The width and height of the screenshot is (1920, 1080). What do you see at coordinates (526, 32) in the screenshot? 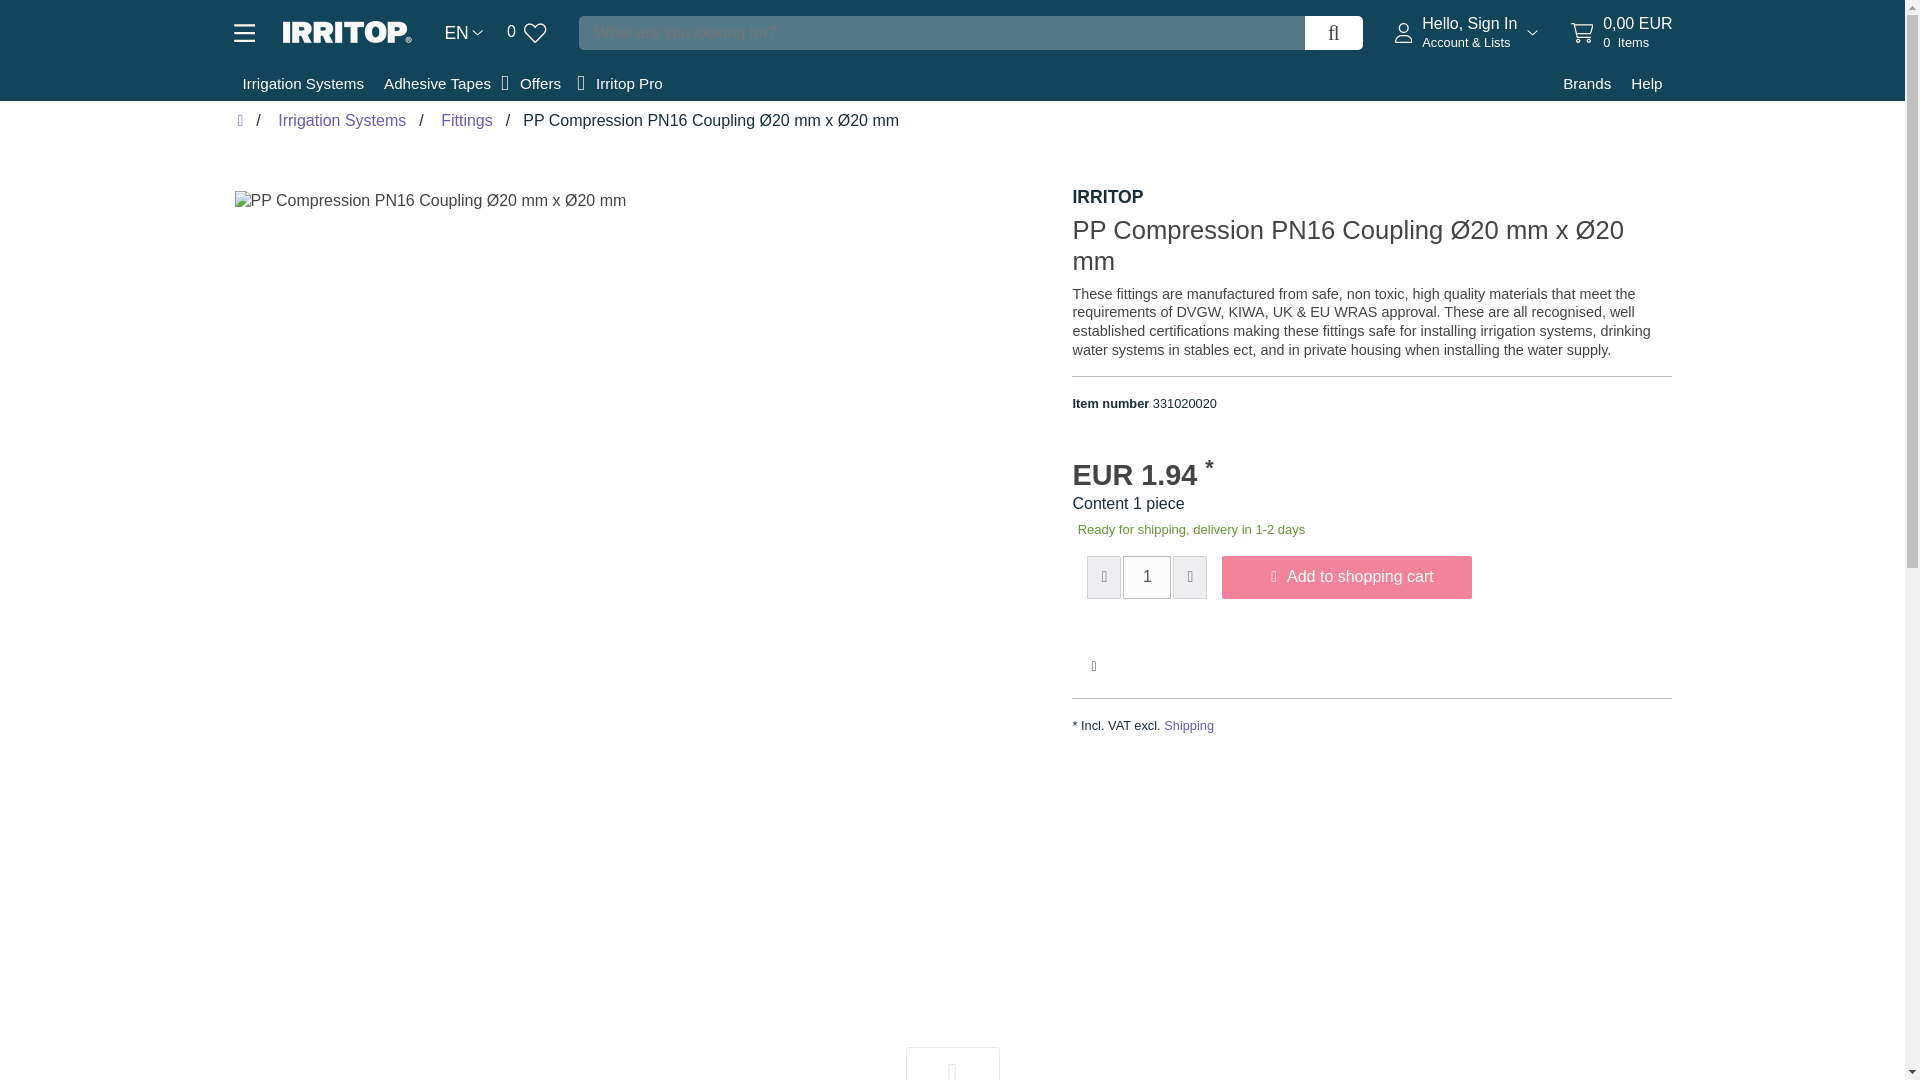
I see `0` at bounding box center [526, 32].